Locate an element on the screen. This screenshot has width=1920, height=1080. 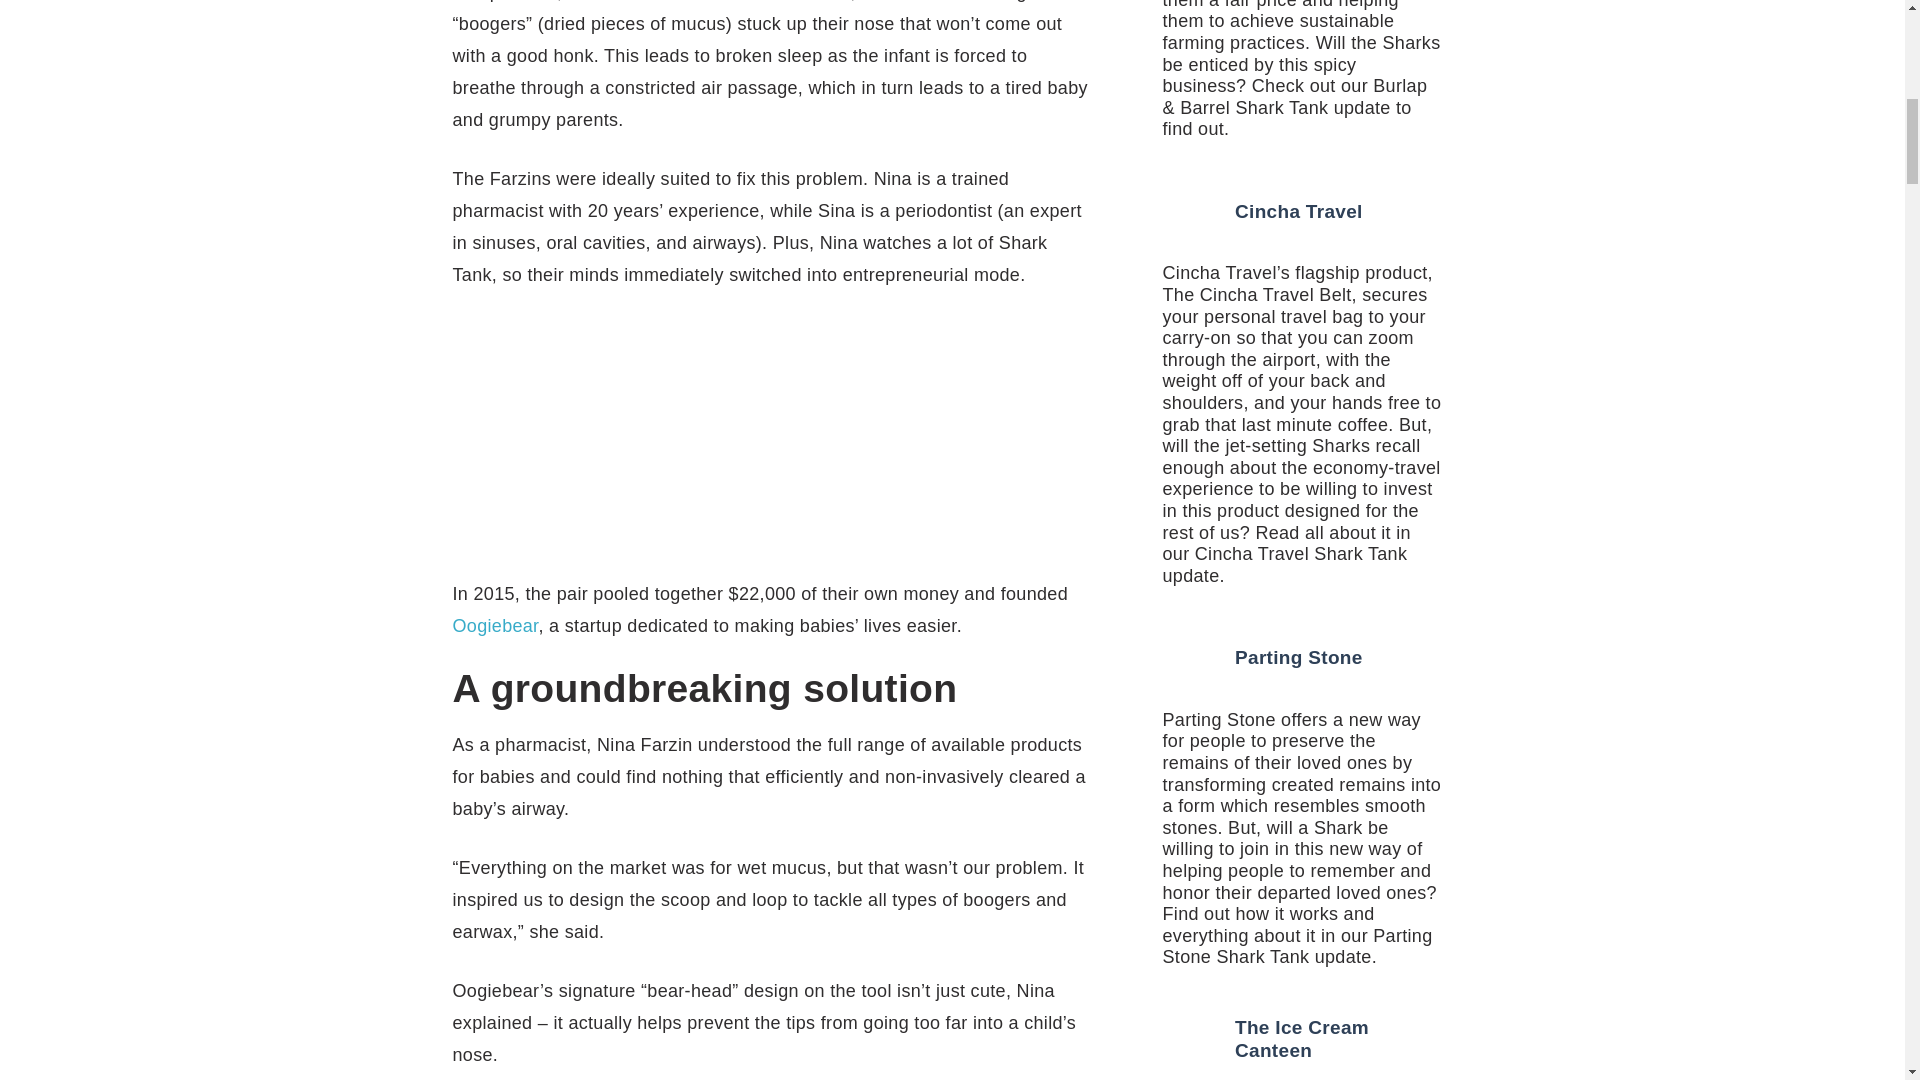
Cincha Travel is located at coordinates (1298, 211).